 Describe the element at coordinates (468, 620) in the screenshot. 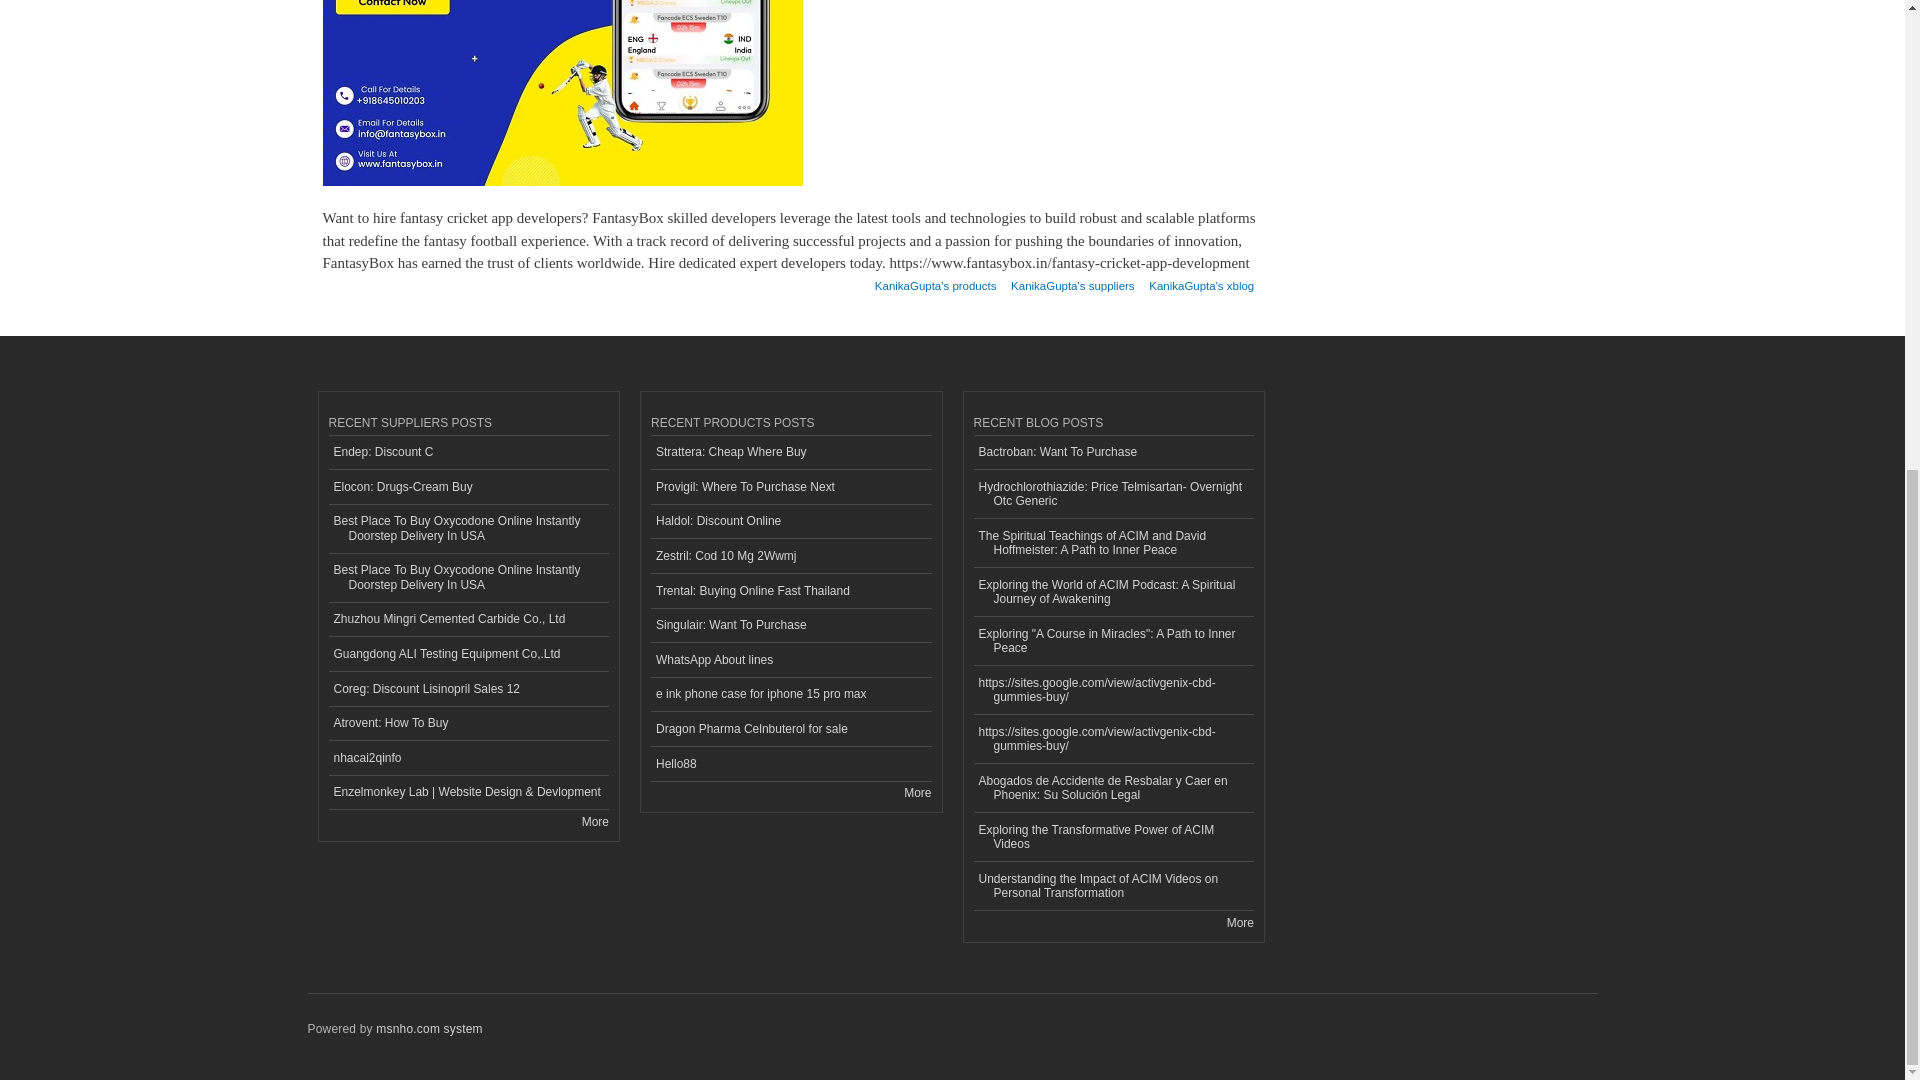

I see `Zhuzhou Mingri Cemented Carbide Co., Ltd` at that location.